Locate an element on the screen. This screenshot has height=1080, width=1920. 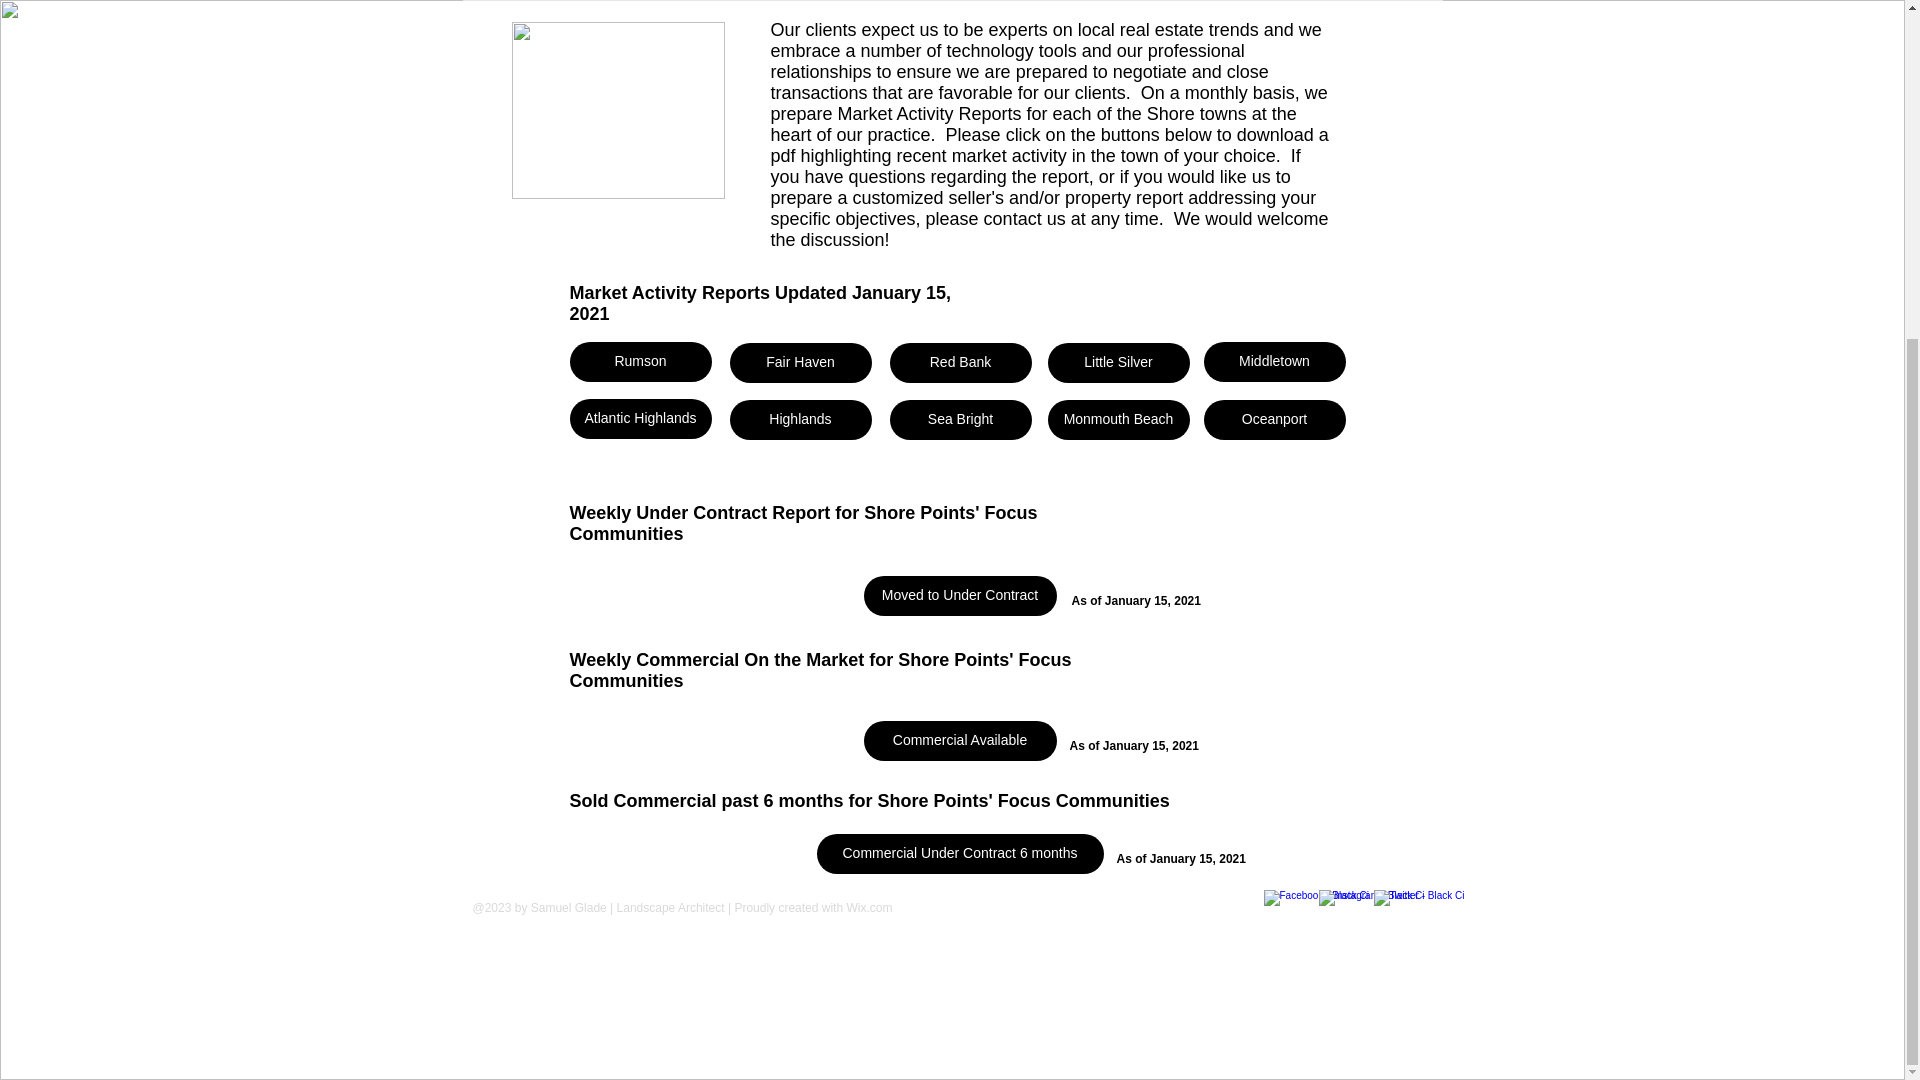
Highlands is located at coordinates (800, 419).